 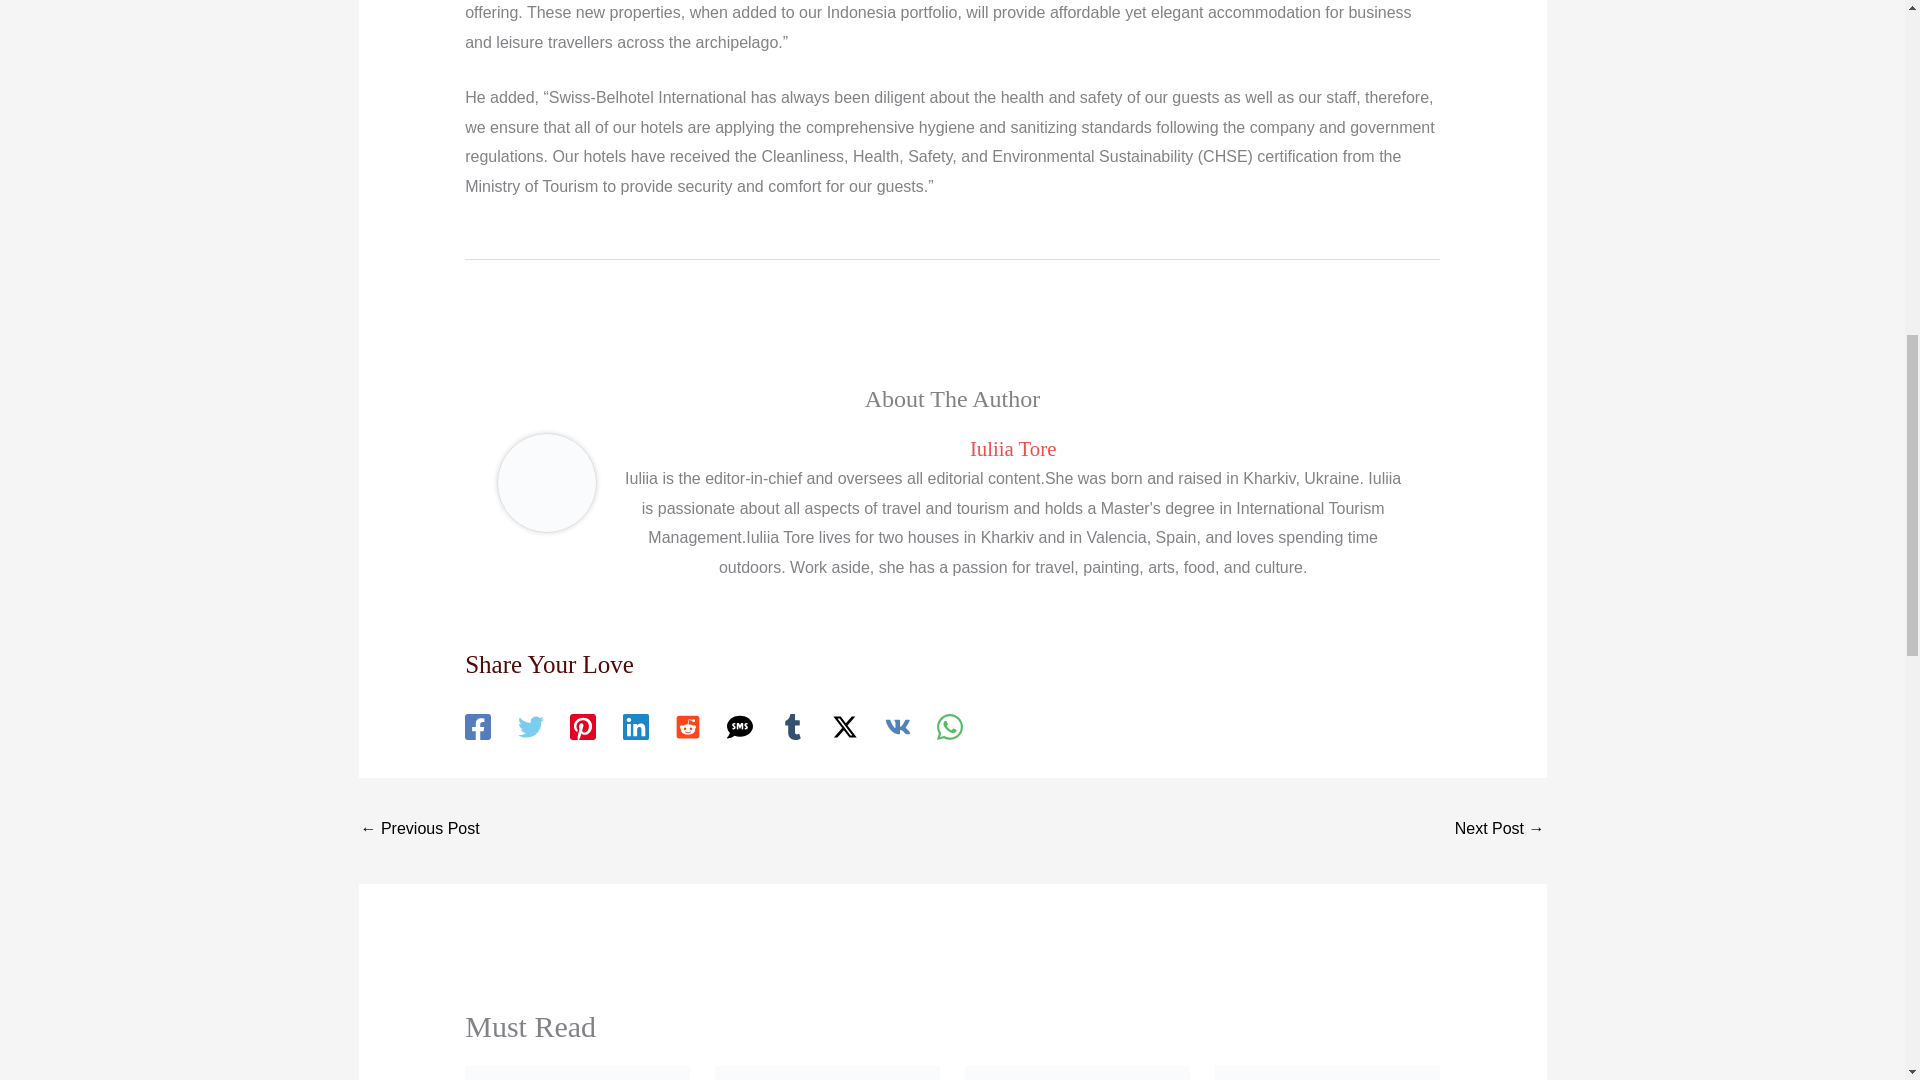 What do you see at coordinates (419, 830) in the screenshot?
I see `Fred Olsen Cruise Lines Unveils 80-Day Cruise` at bounding box center [419, 830].